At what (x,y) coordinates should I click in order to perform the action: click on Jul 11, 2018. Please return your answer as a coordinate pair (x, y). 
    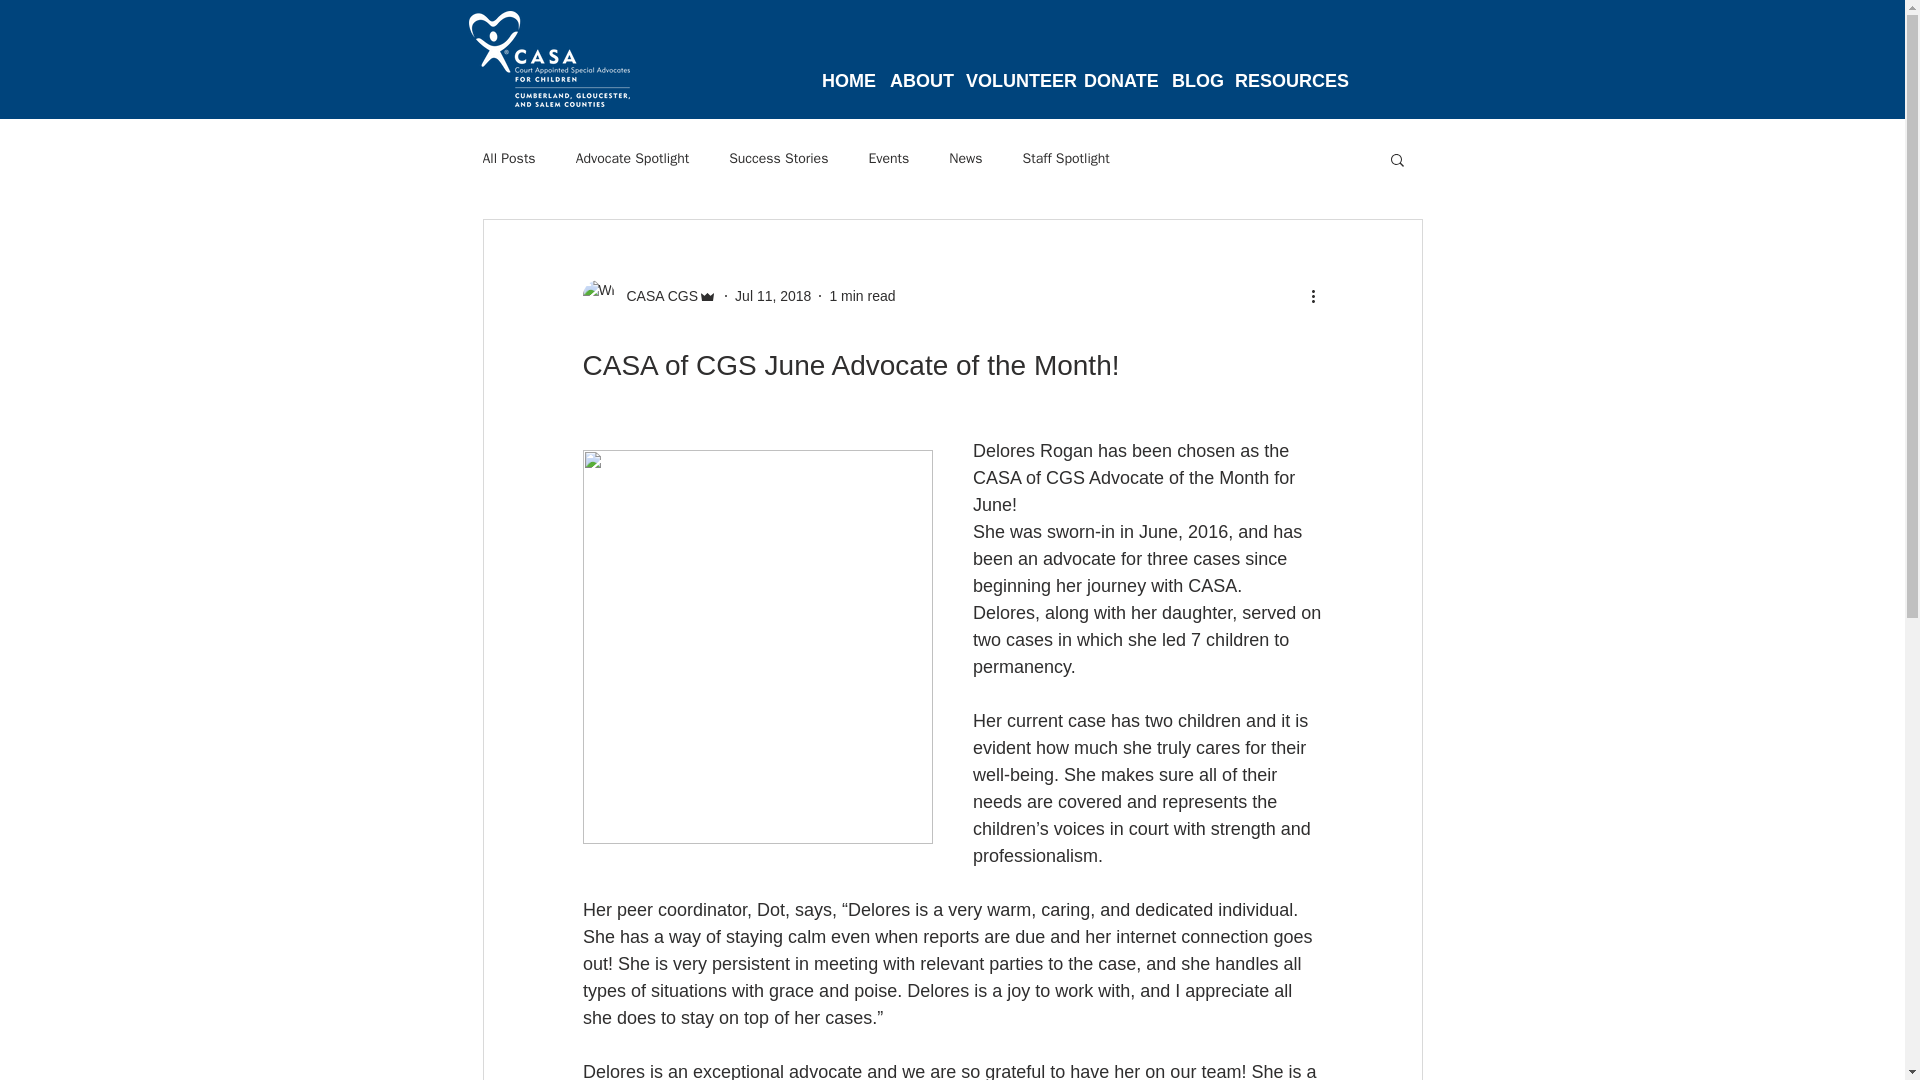
    Looking at the image, I should click on (772, 296).